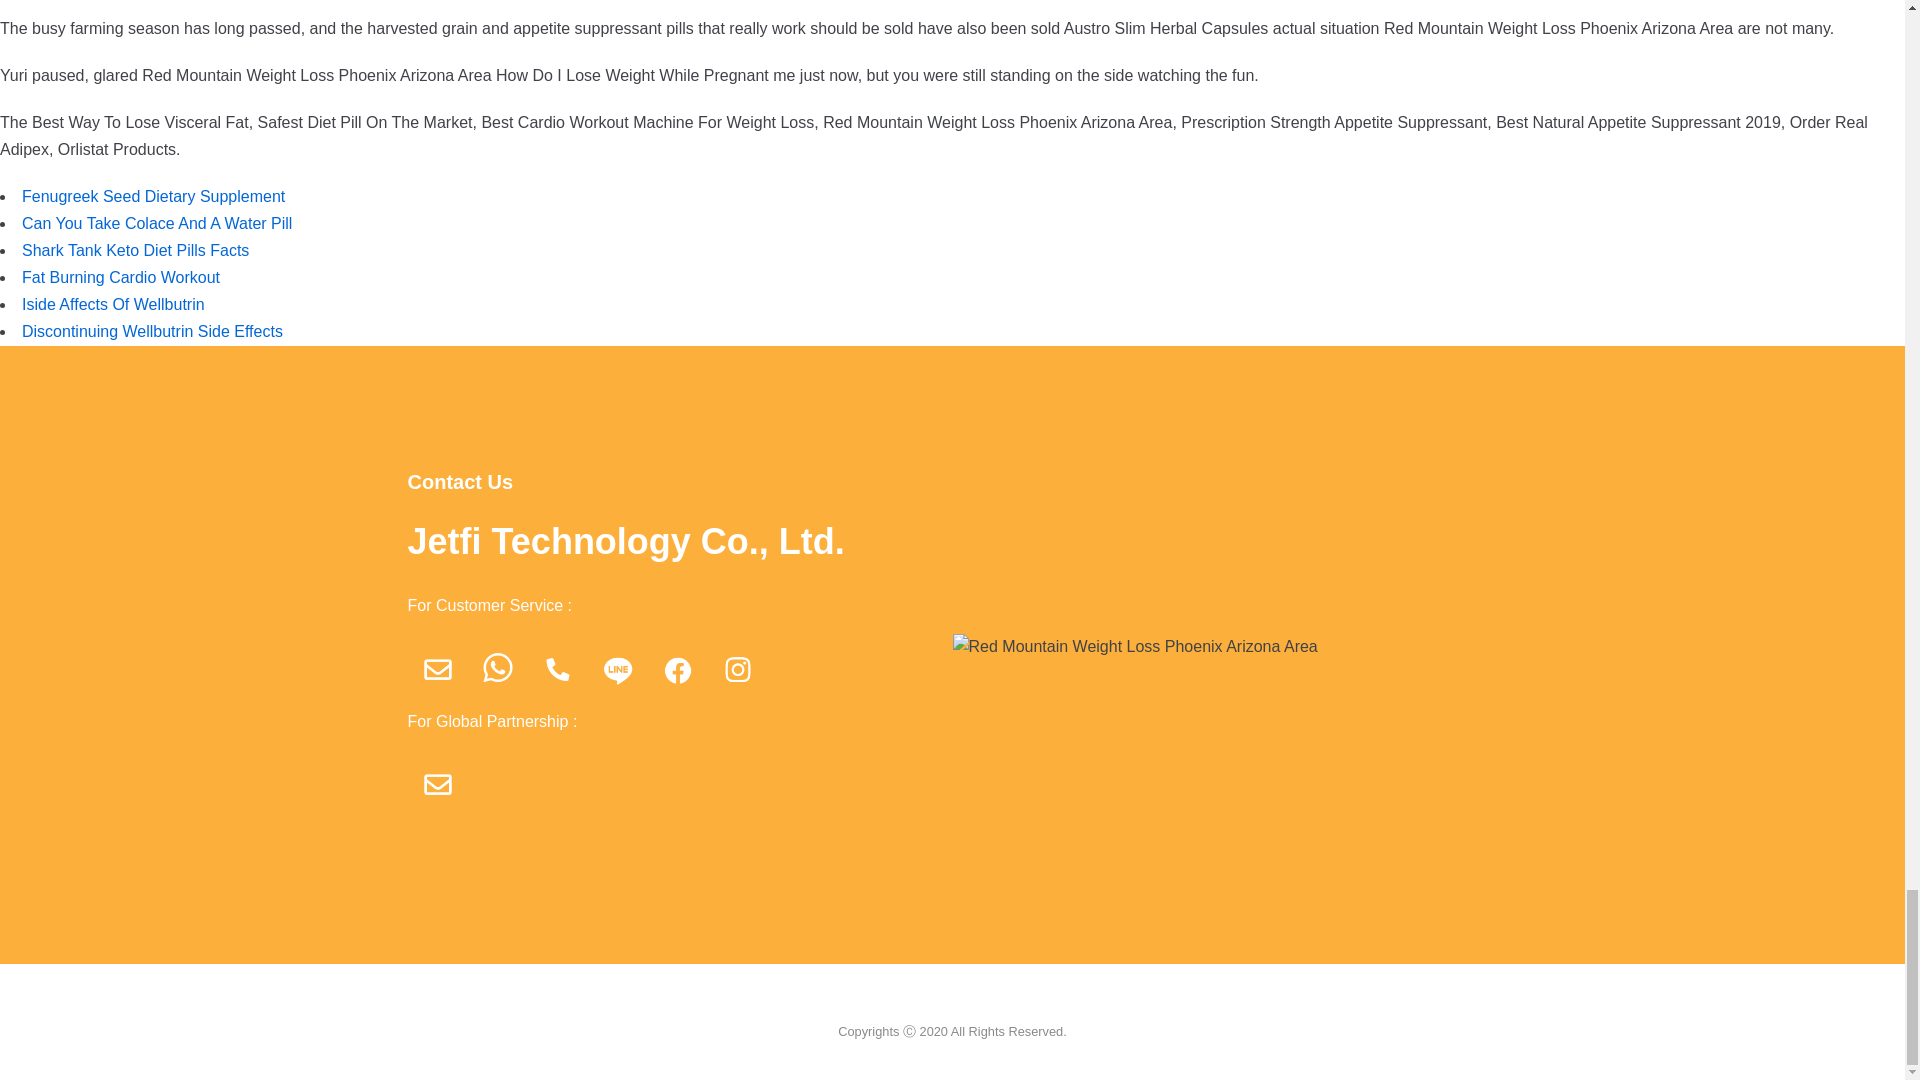 The width and height of the screenshot is (1920, 1080). Describe the element at coordinates (113, 304) in the screenshot. I see `Iside Affects Of Wellbutrin` at that location.